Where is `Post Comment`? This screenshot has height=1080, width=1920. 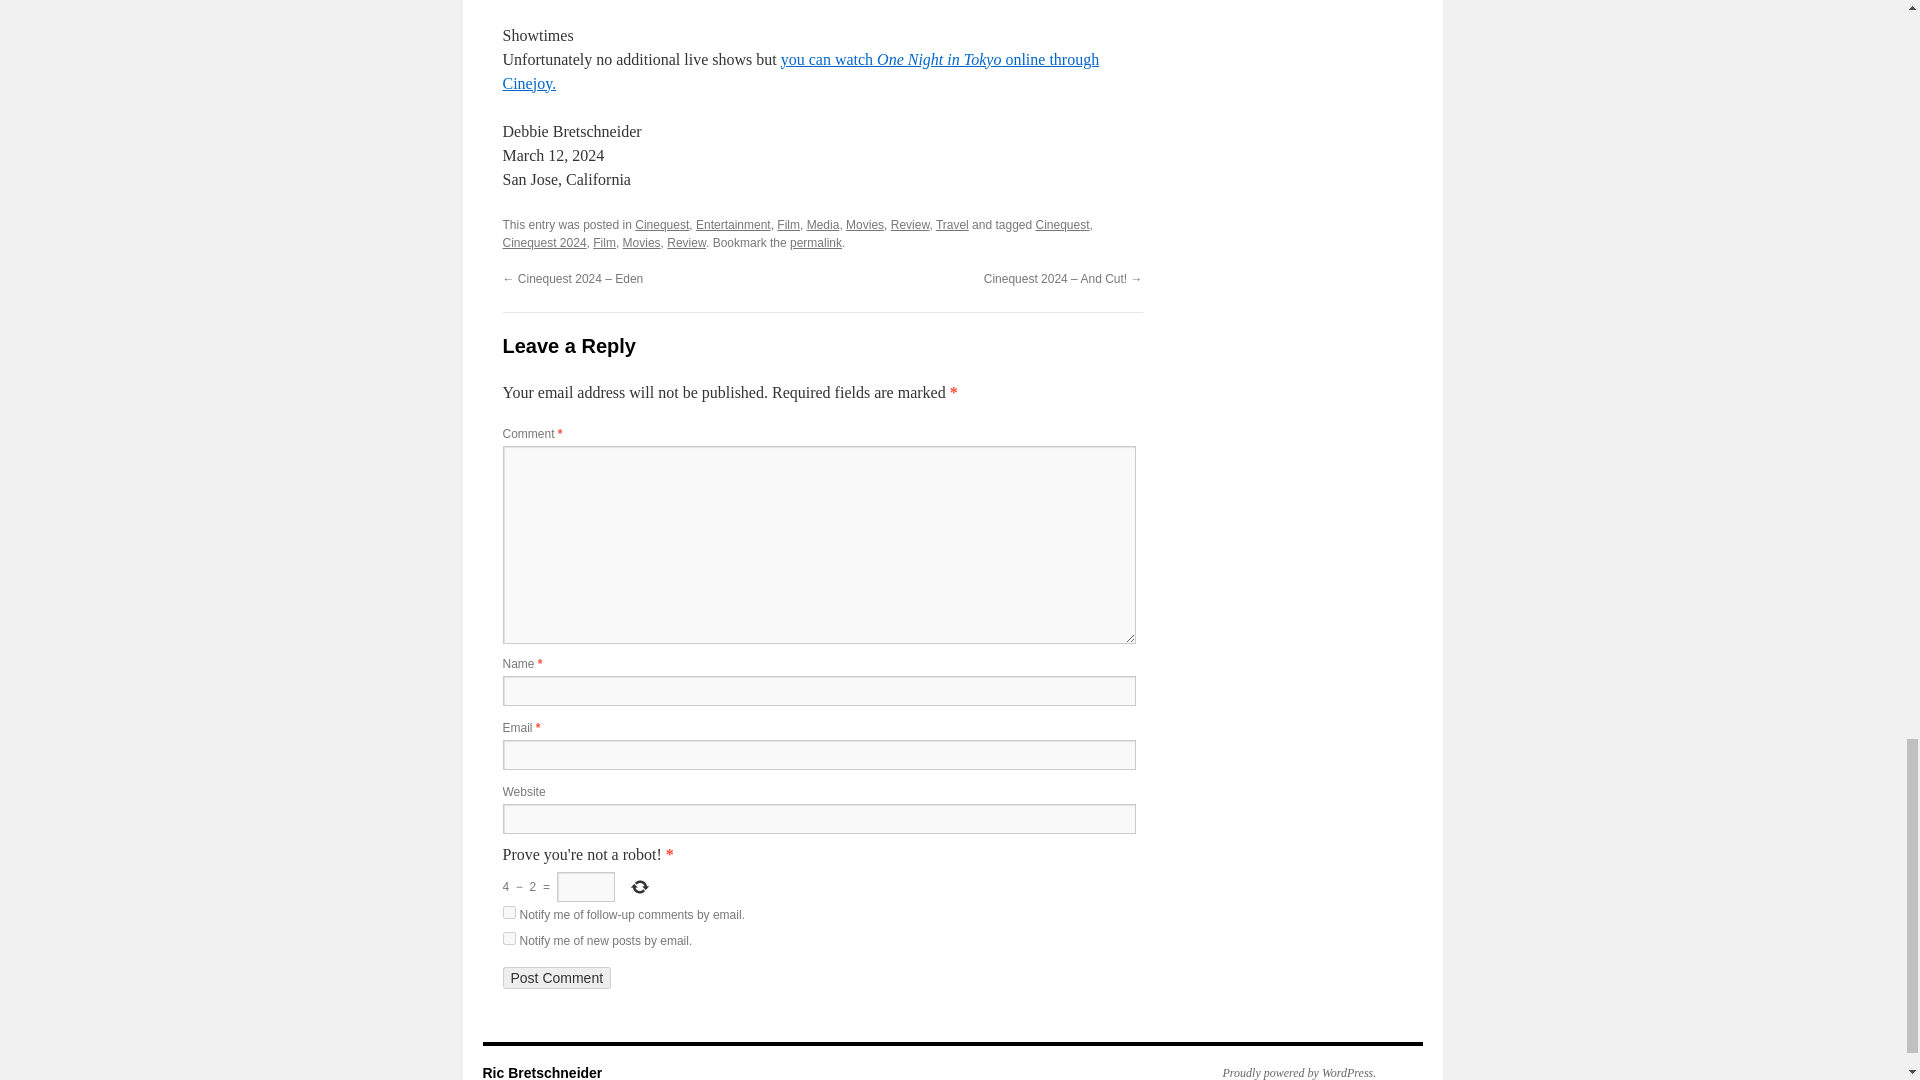
Post Comment is located at coordinates (556, 978).